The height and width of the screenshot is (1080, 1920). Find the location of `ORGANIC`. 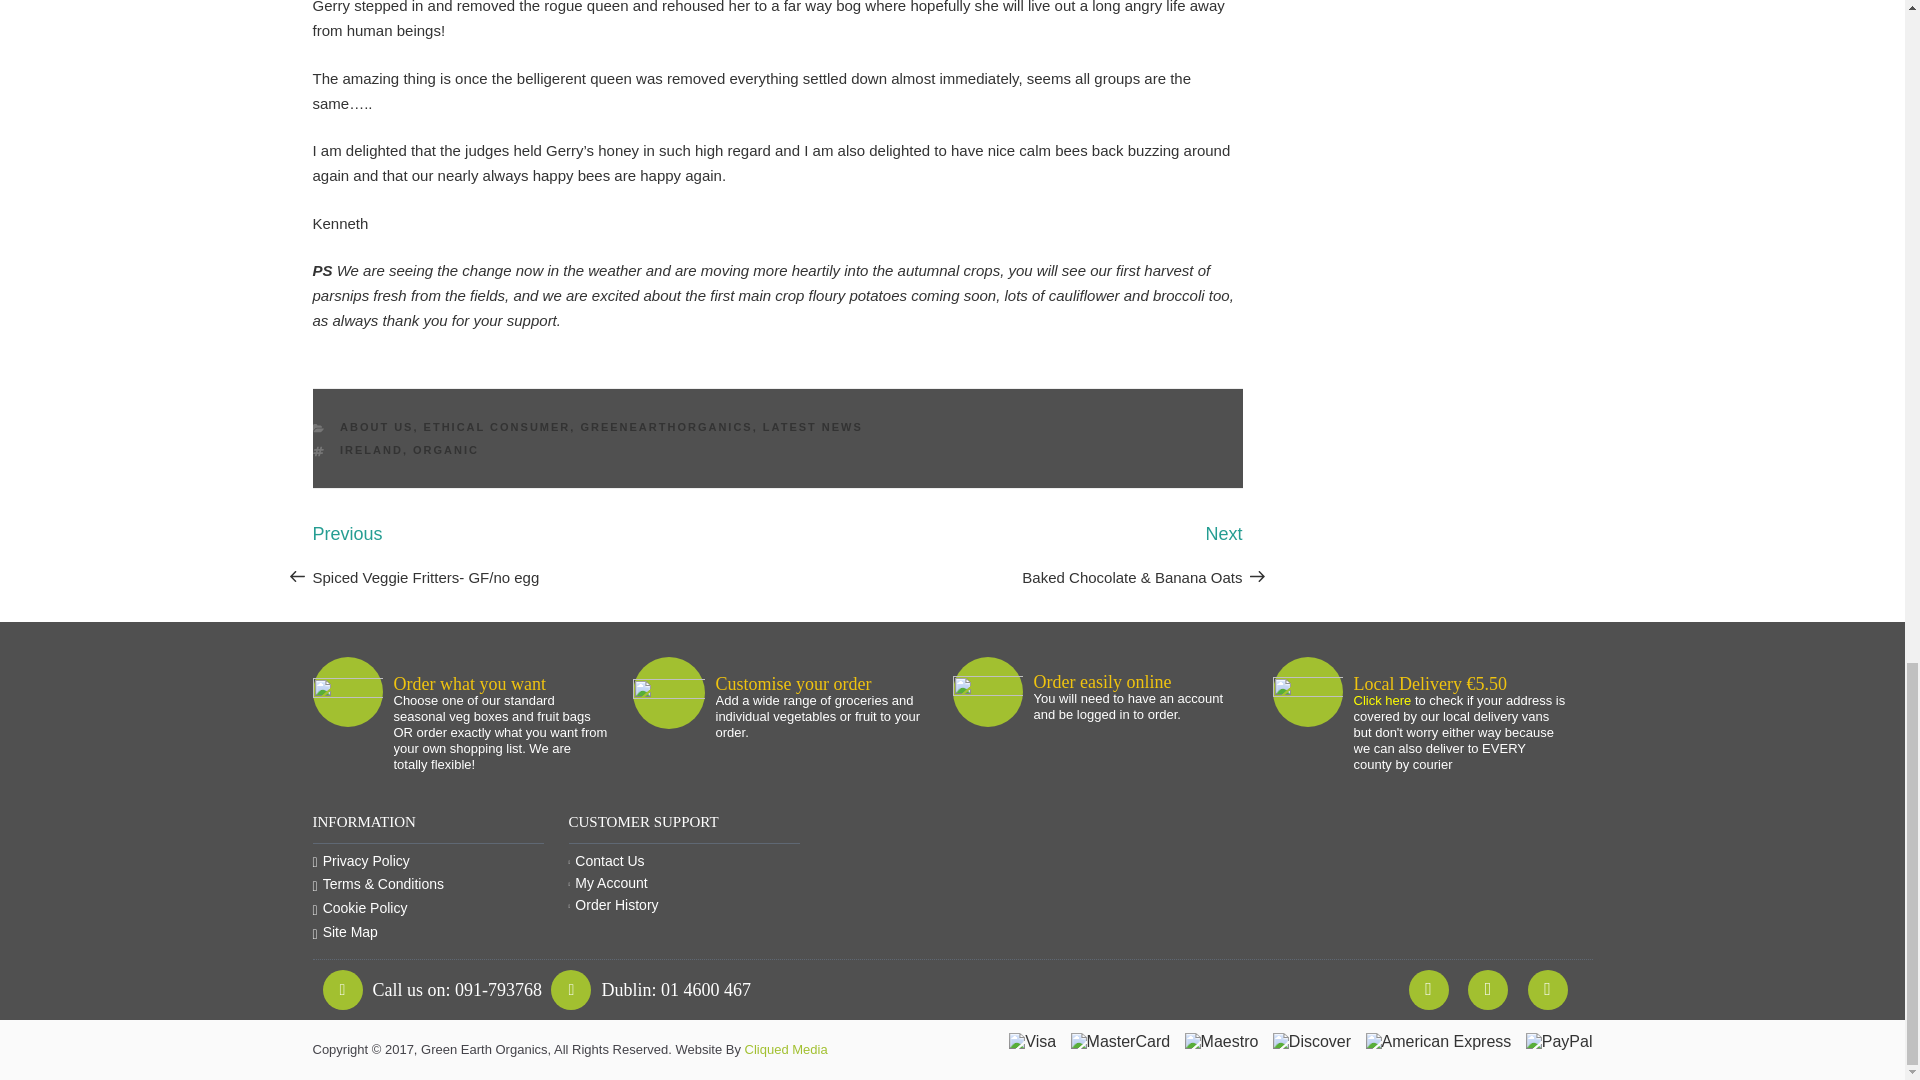

ORGANIC is located at coordinates (445, 448).